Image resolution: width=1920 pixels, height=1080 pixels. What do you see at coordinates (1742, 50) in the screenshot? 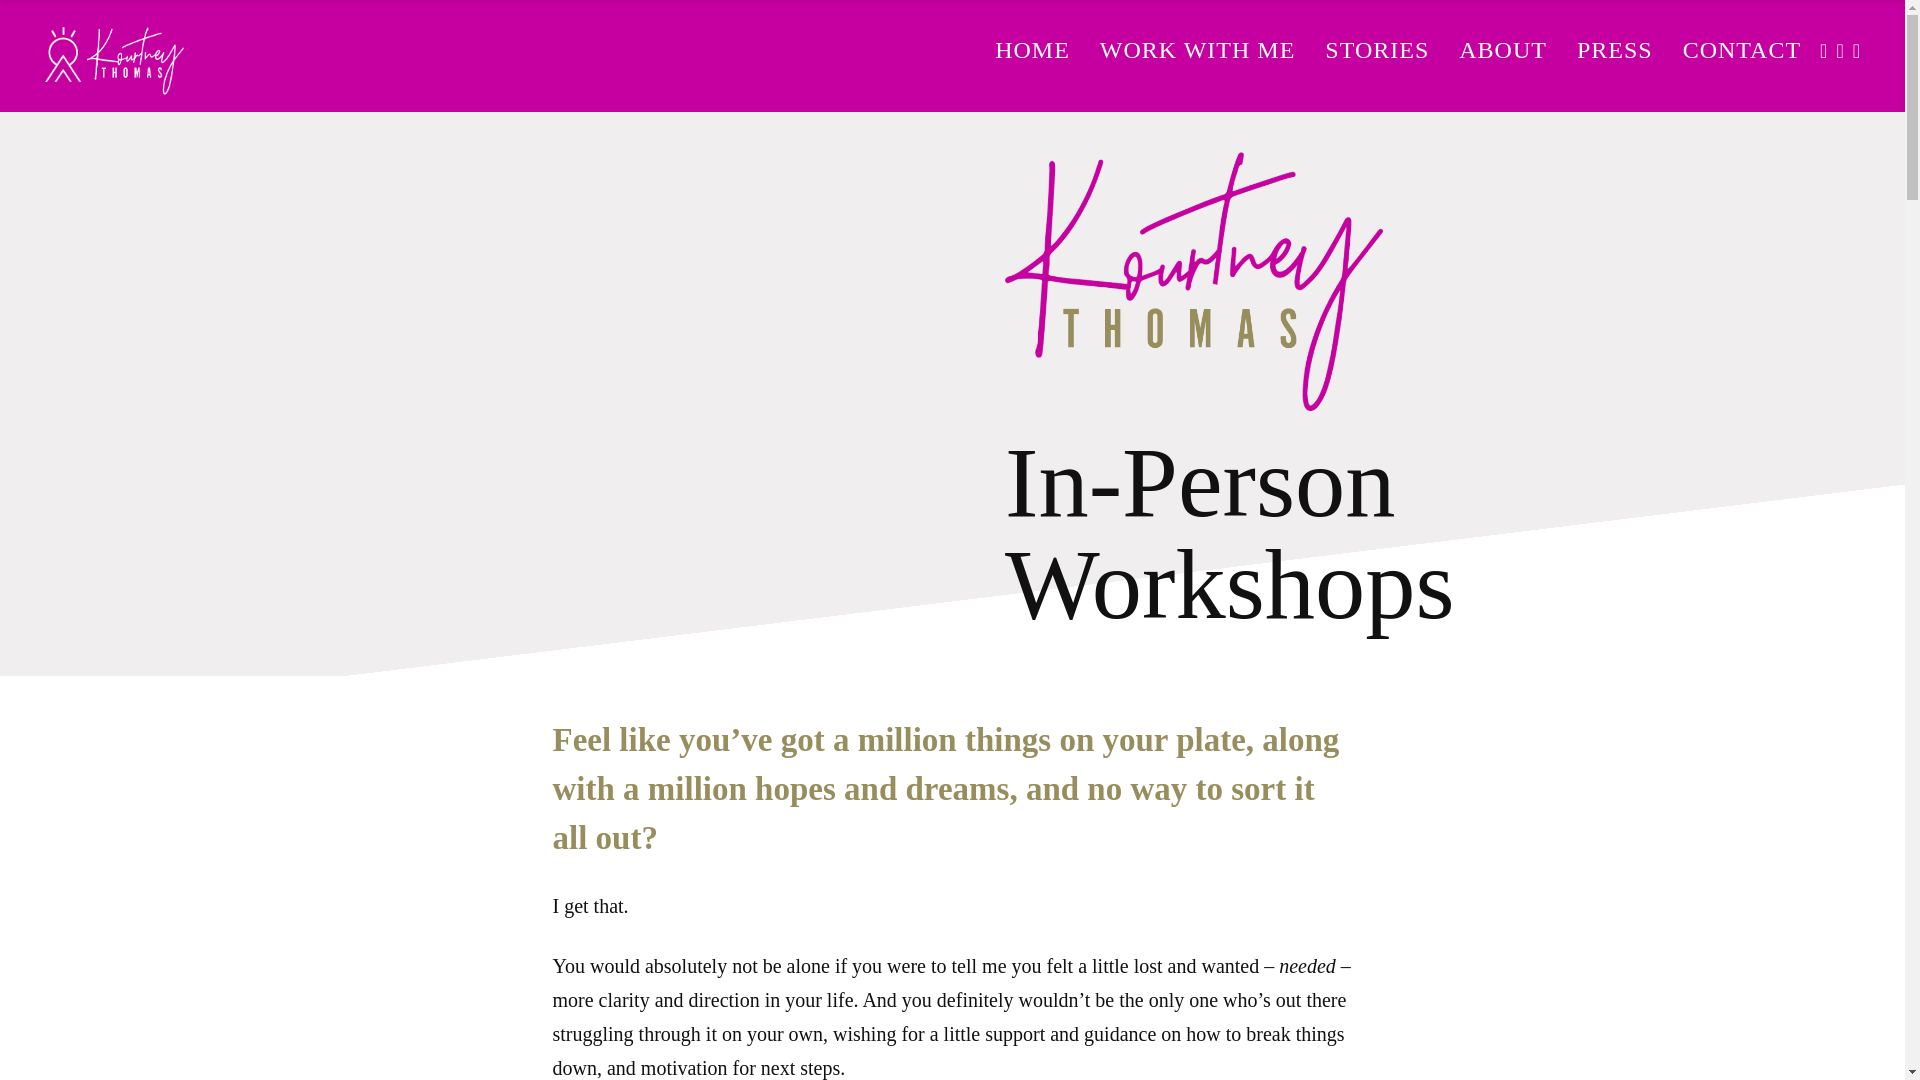
I see `CONTACT` at bounding box center [1742, 50].